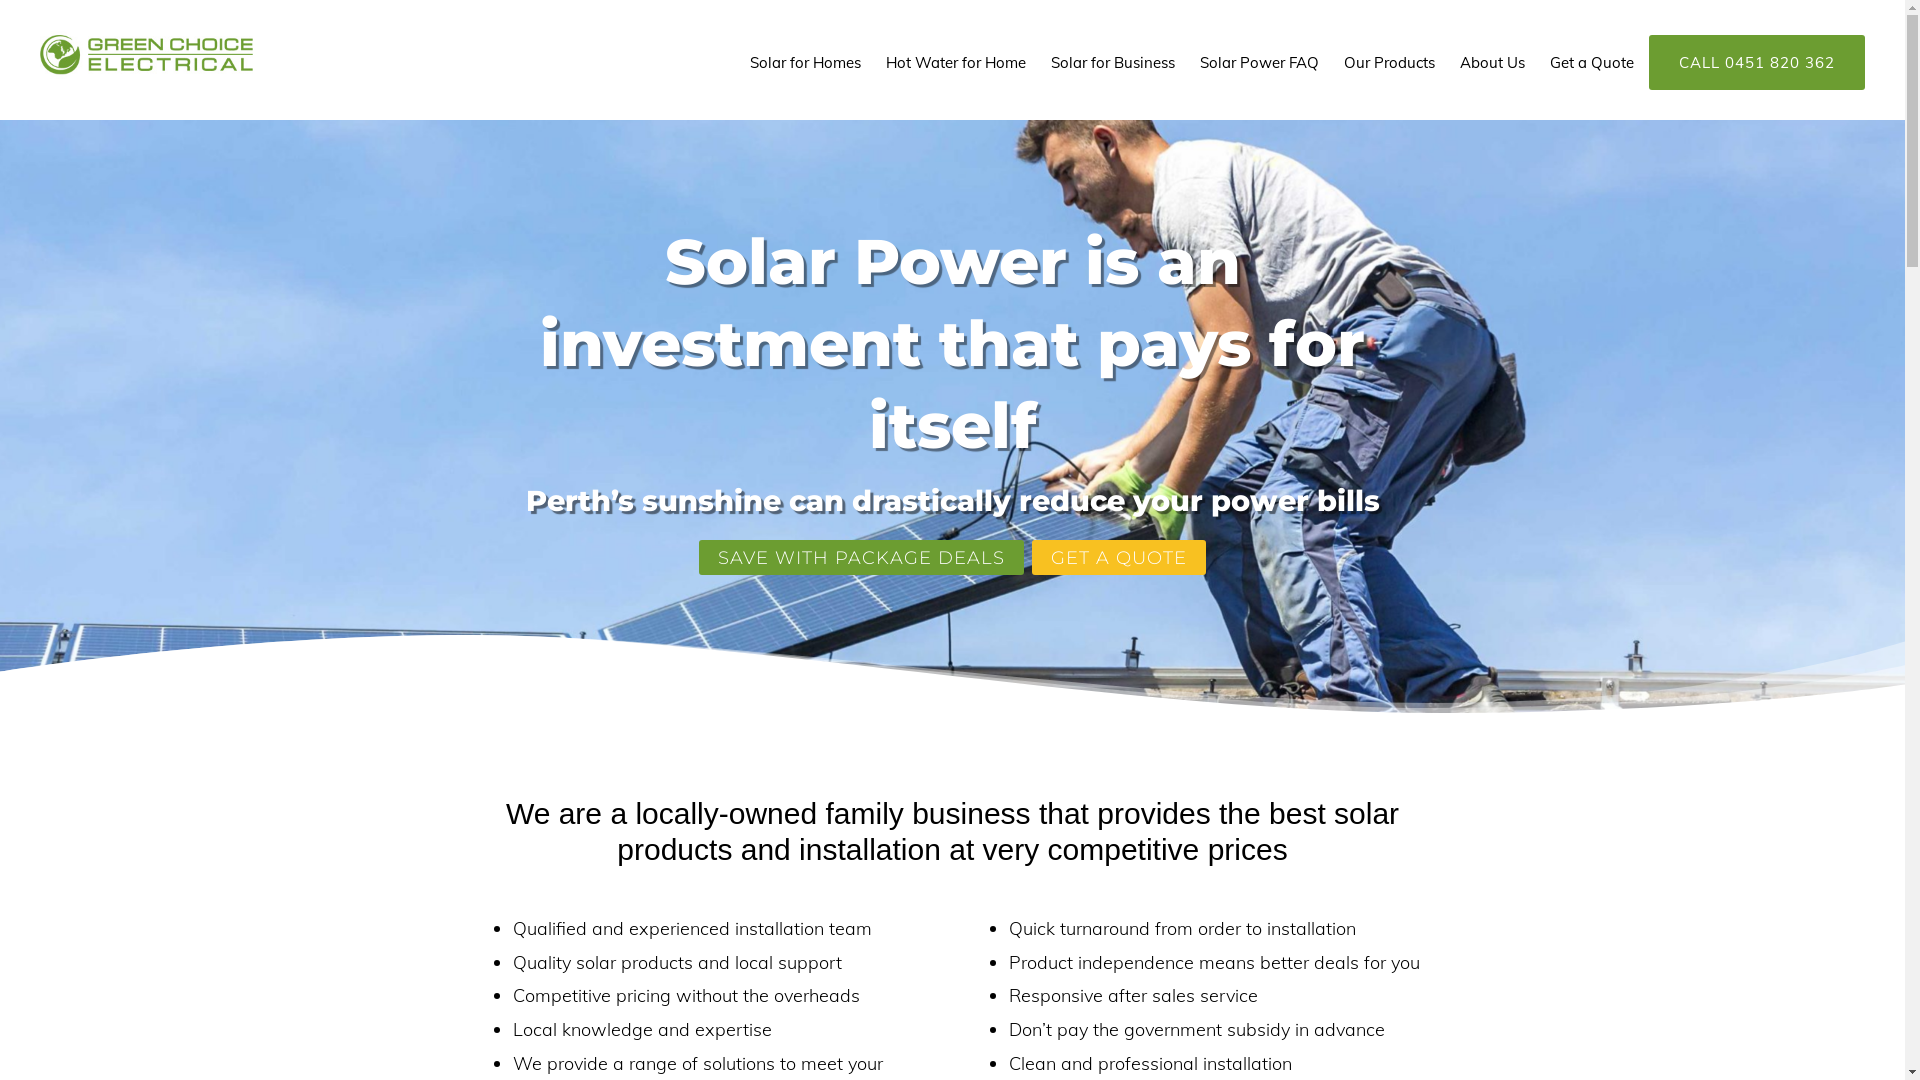  What do you see at coordinates (1592, 62) in the screenshot?
I see `Get a Quote` at bounding box center [1592, 62].